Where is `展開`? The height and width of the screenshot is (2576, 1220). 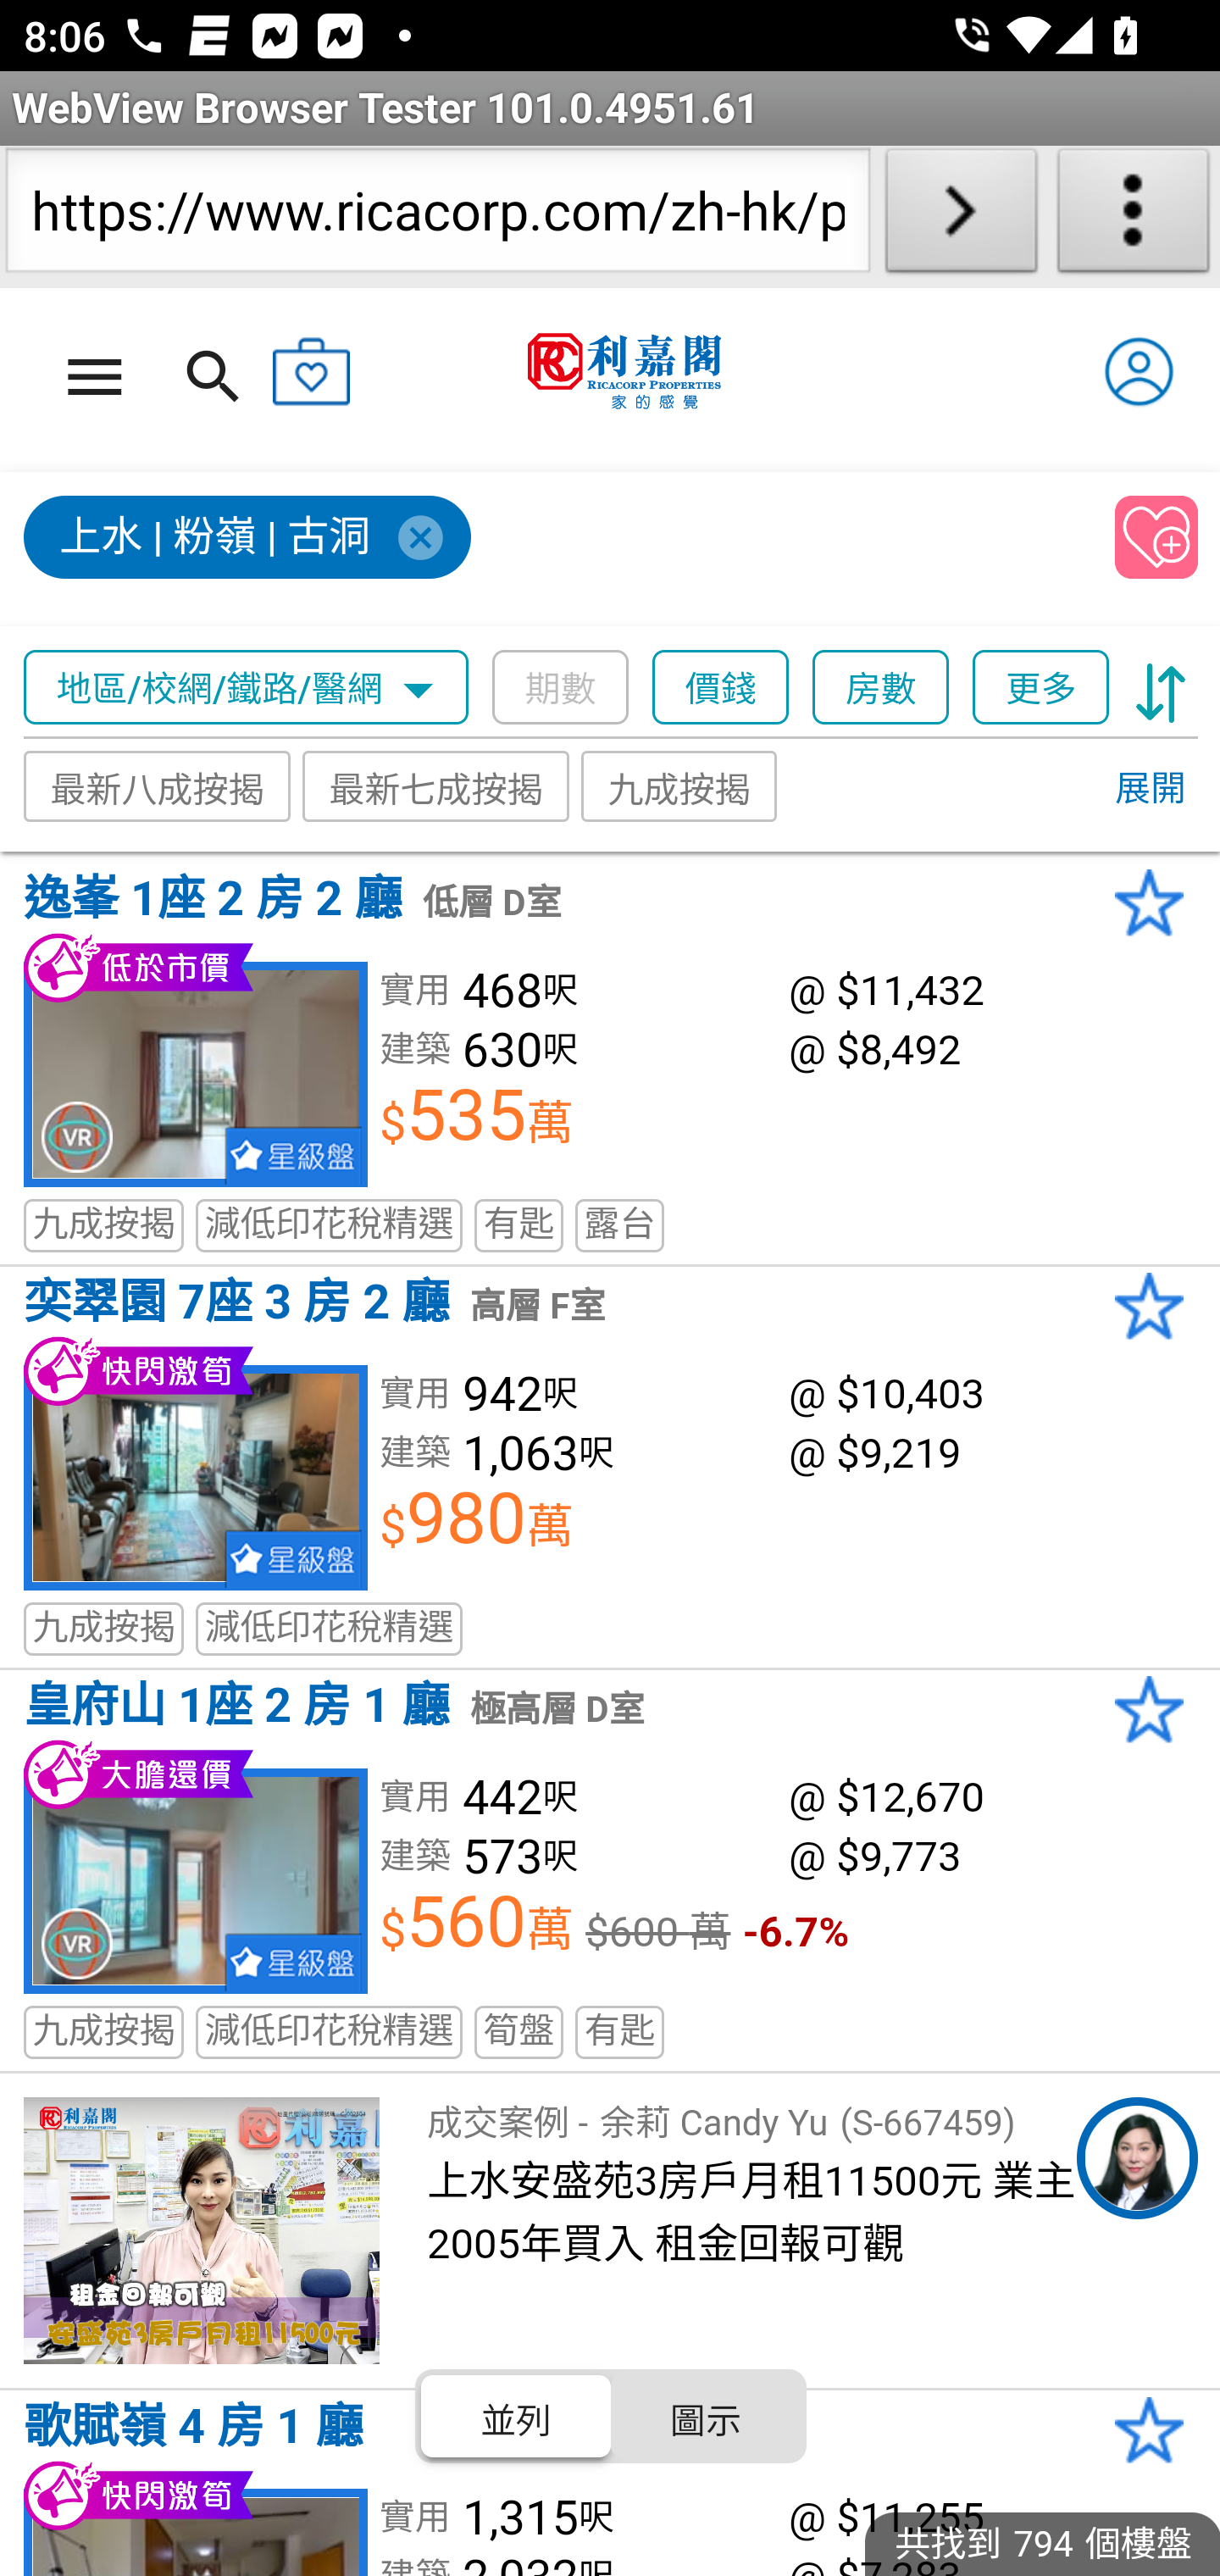
展開 is located at coordinates (1149, 790).